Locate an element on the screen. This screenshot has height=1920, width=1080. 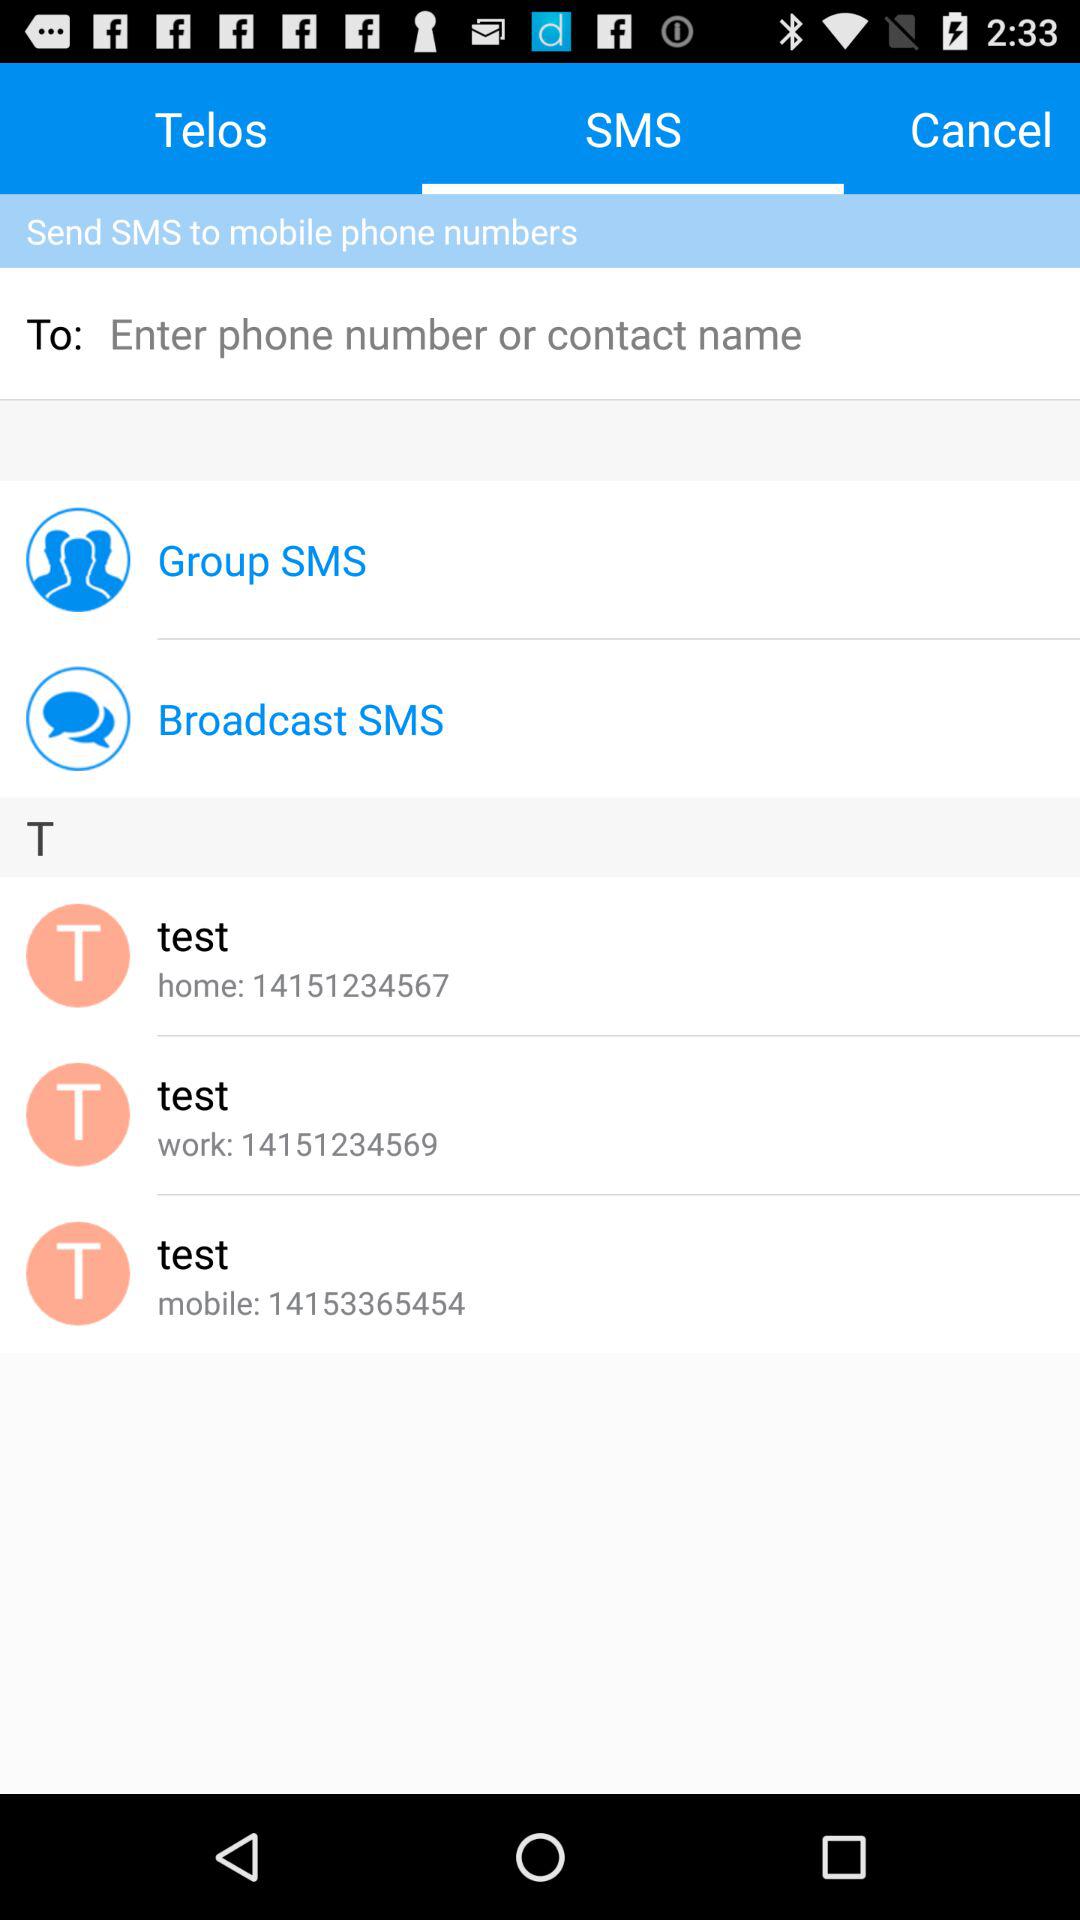
launch app next to the to: app is located at coordinates (242, 332).